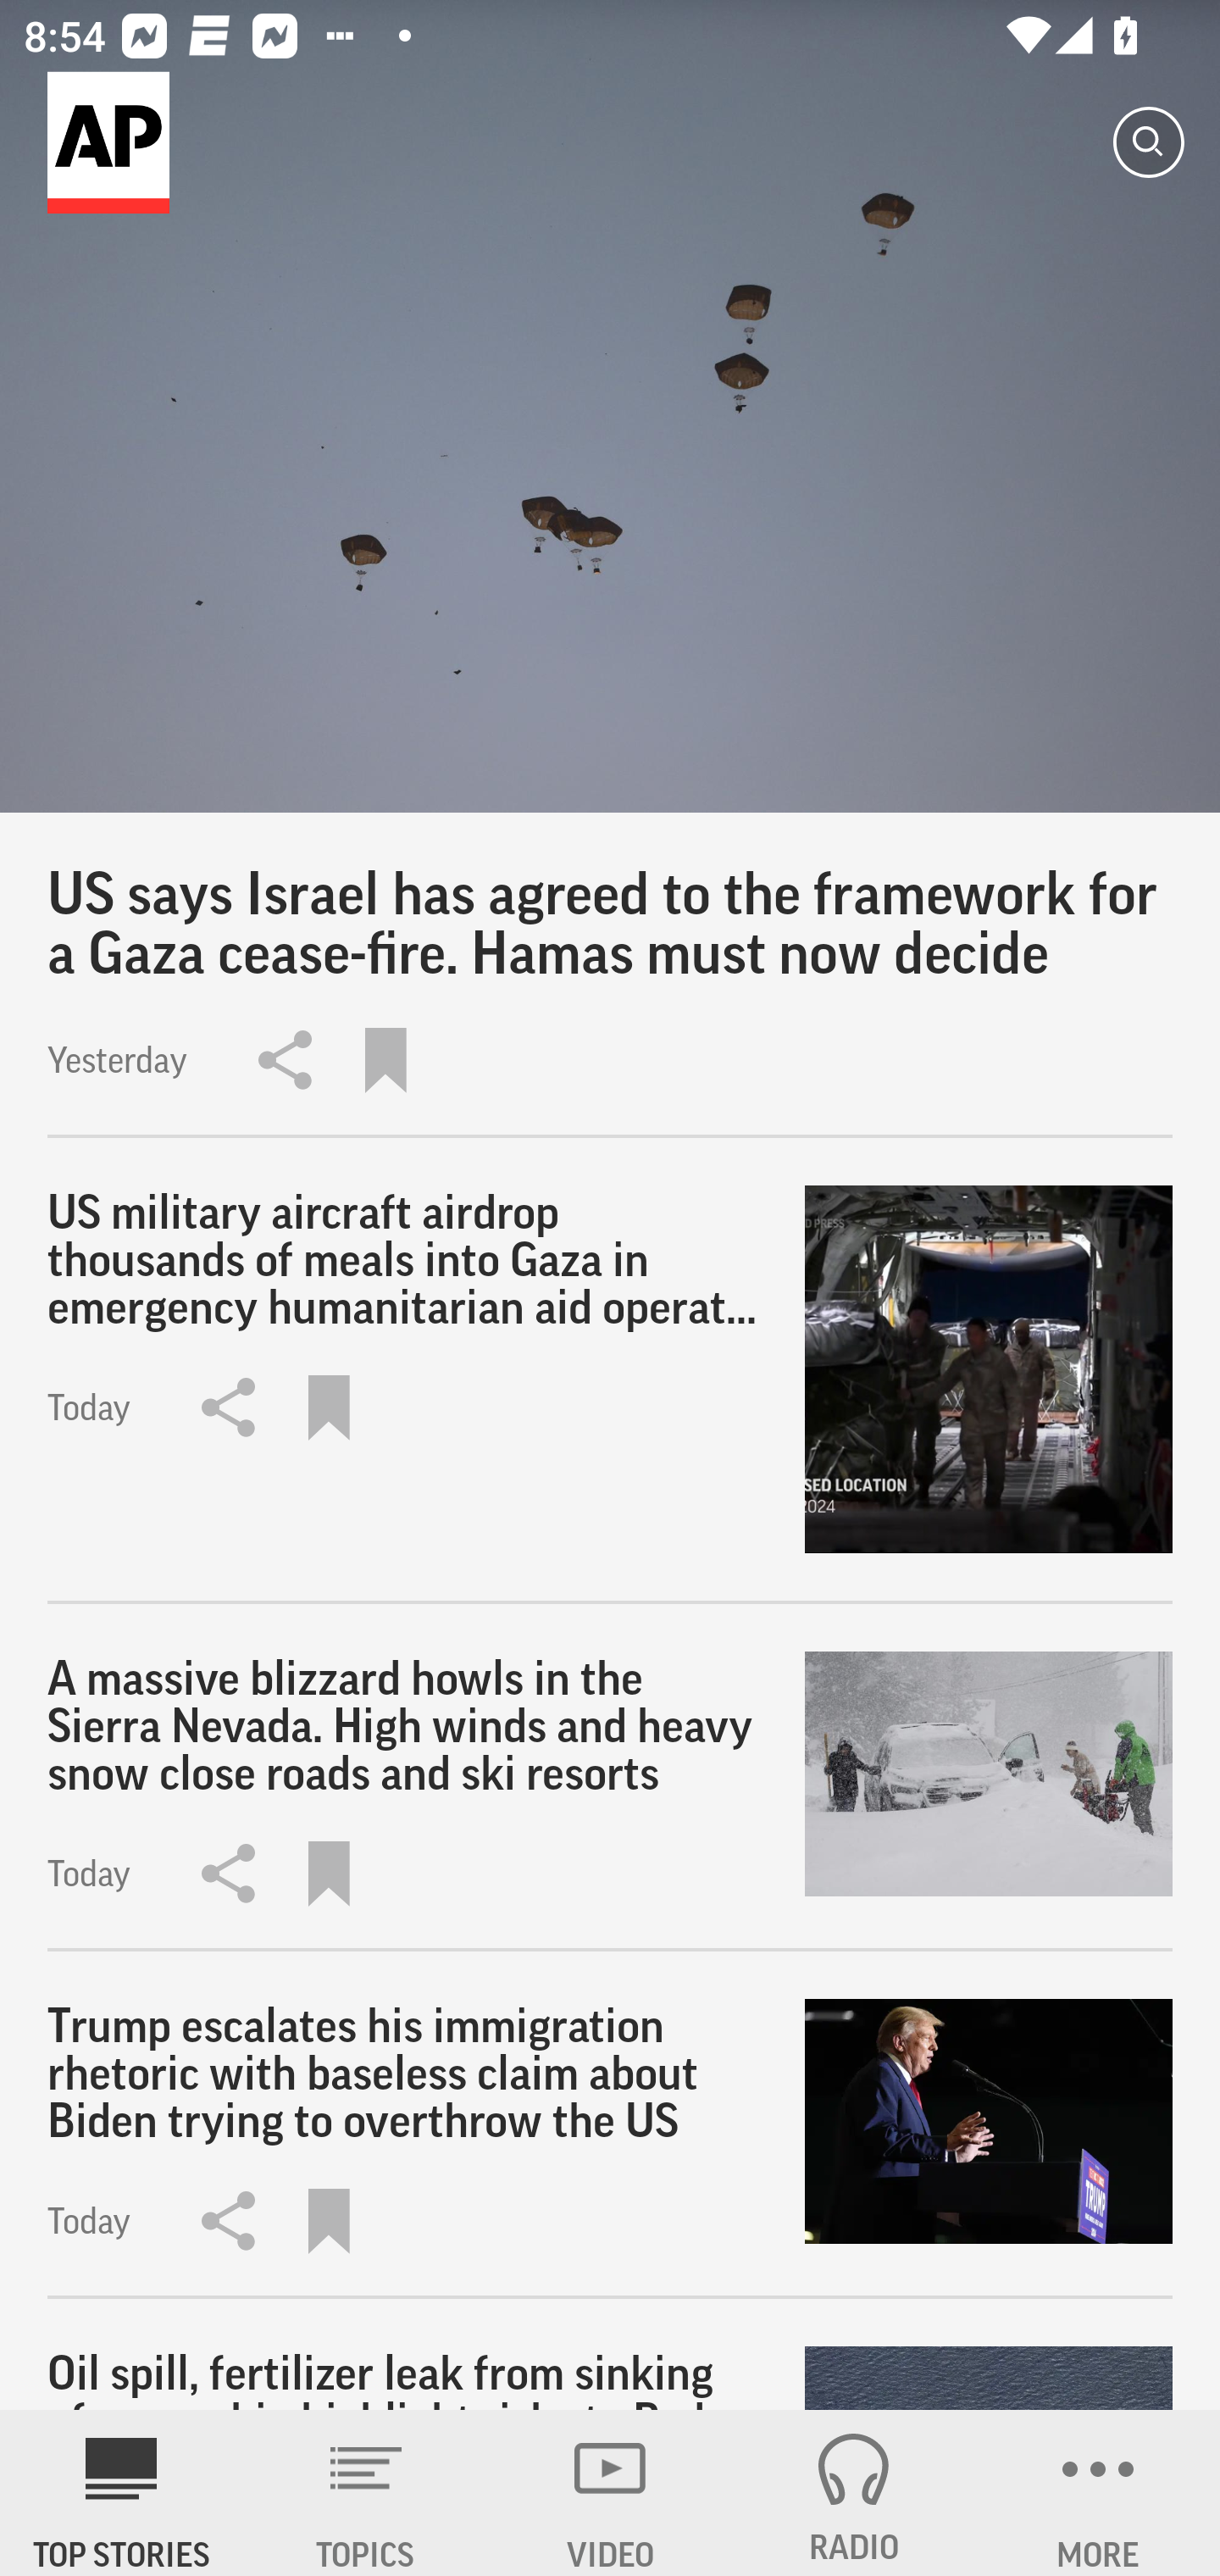  What do you see at coordinates (1098, 2493) in the screenshot?
I see `MORE` at bounding box center [1098, 2493].